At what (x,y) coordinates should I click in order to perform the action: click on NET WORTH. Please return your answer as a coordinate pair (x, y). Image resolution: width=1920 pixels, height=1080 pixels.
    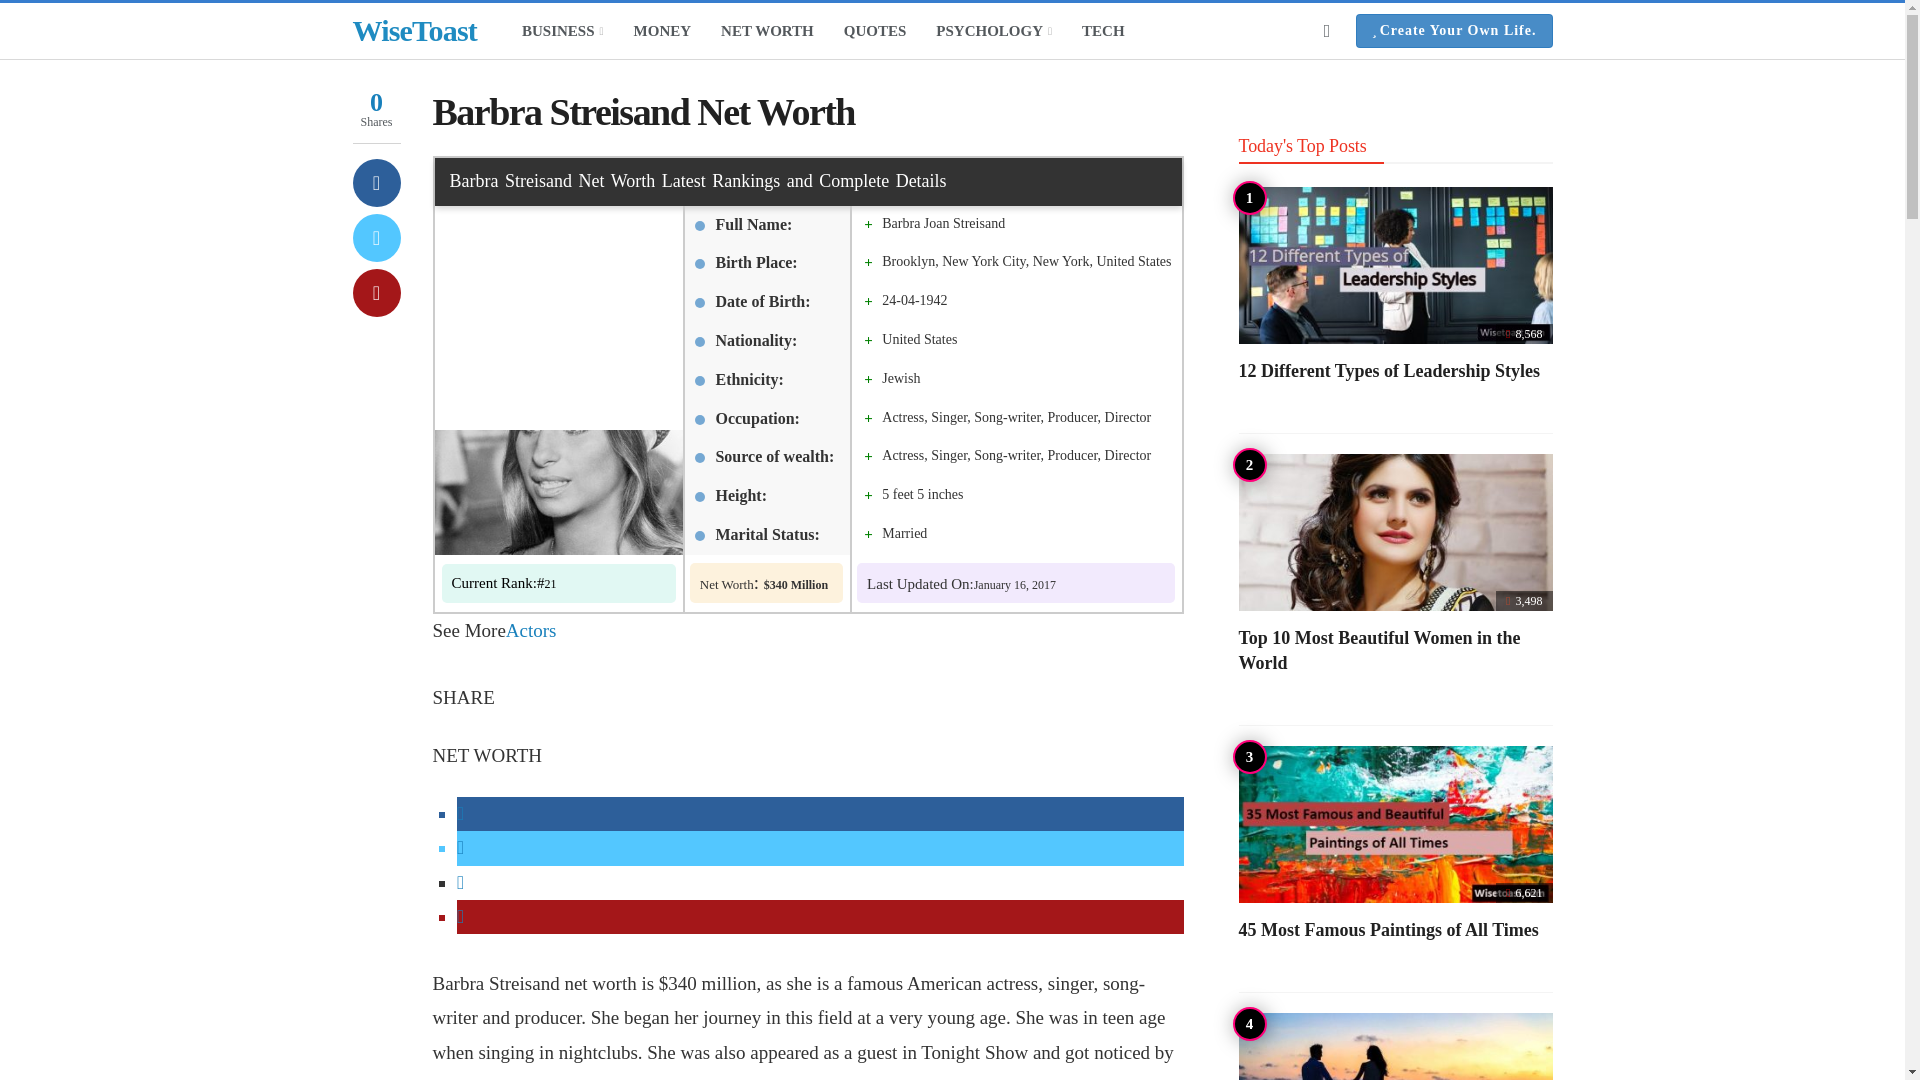
    Looking at the image, I should click on (768, 30).